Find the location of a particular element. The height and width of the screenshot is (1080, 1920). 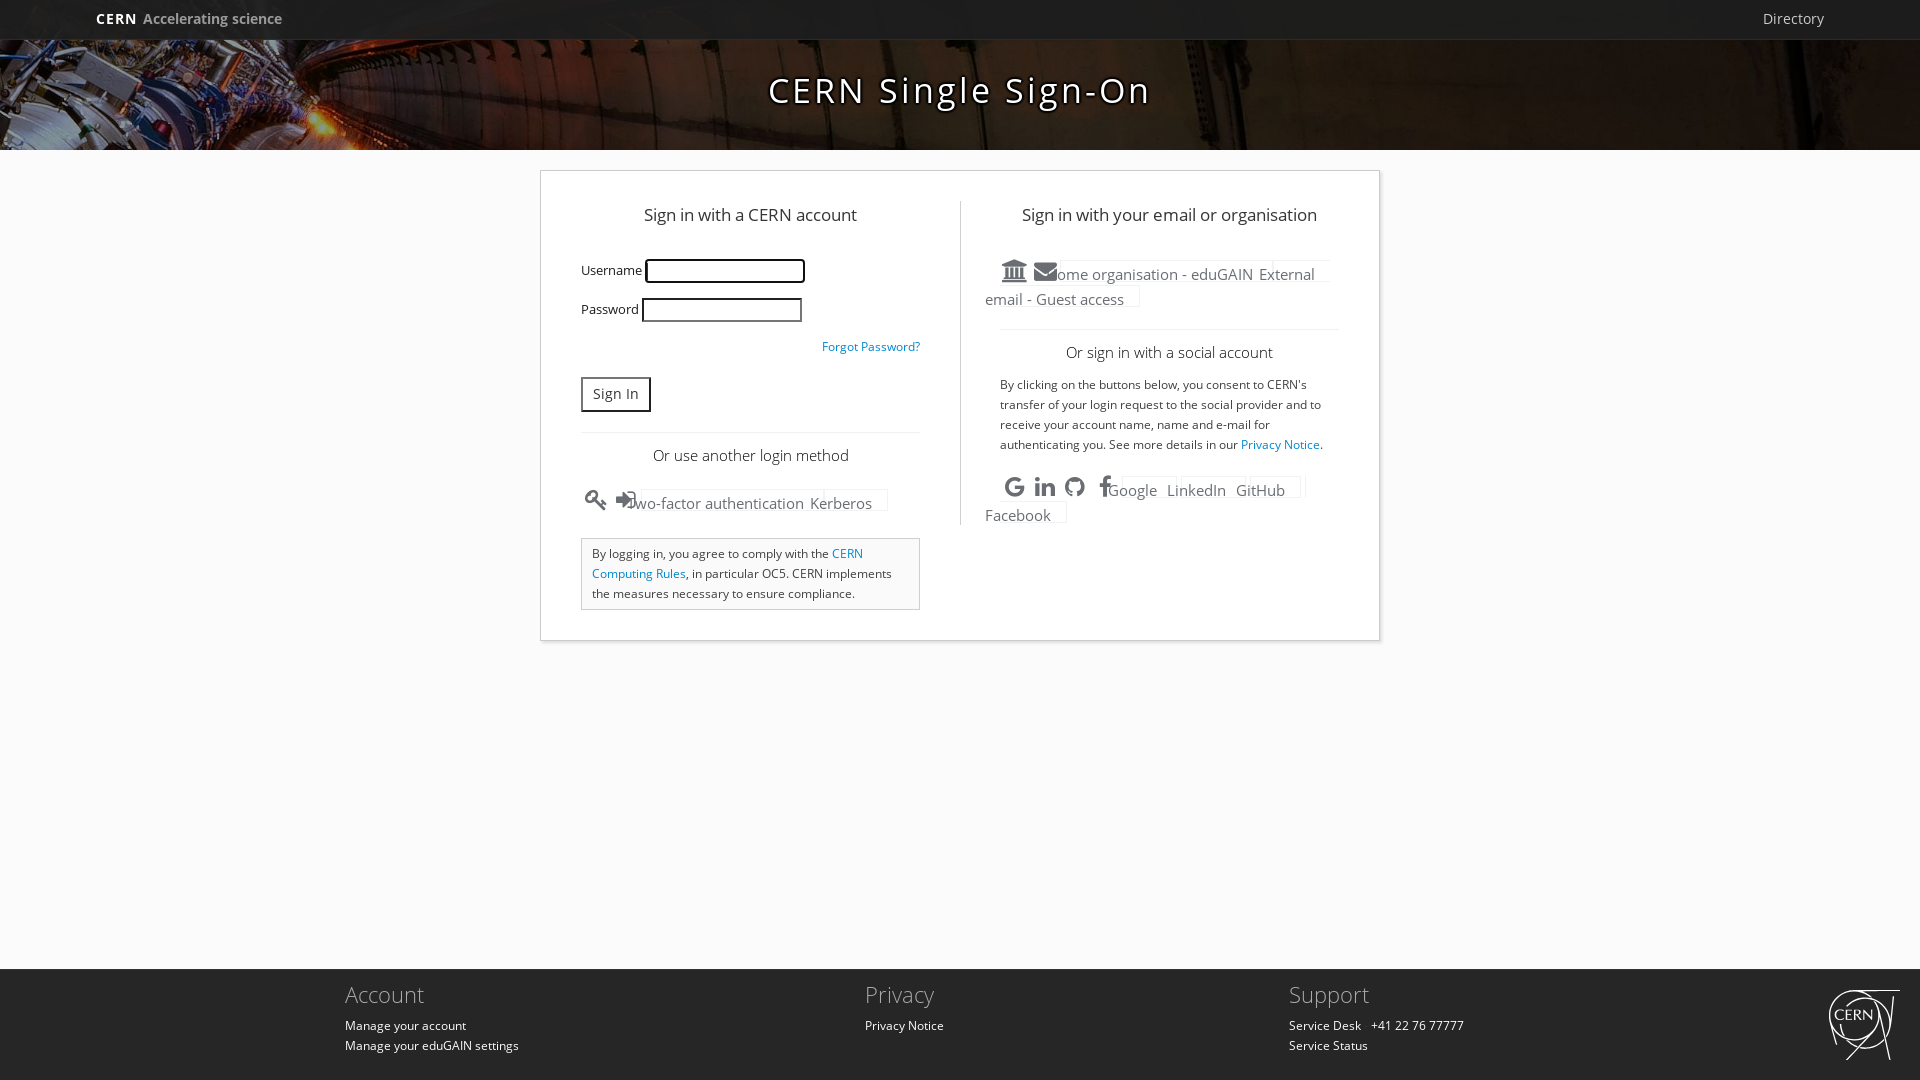

Home organisation - eduGAIN is located at coordinates (1166, 271).